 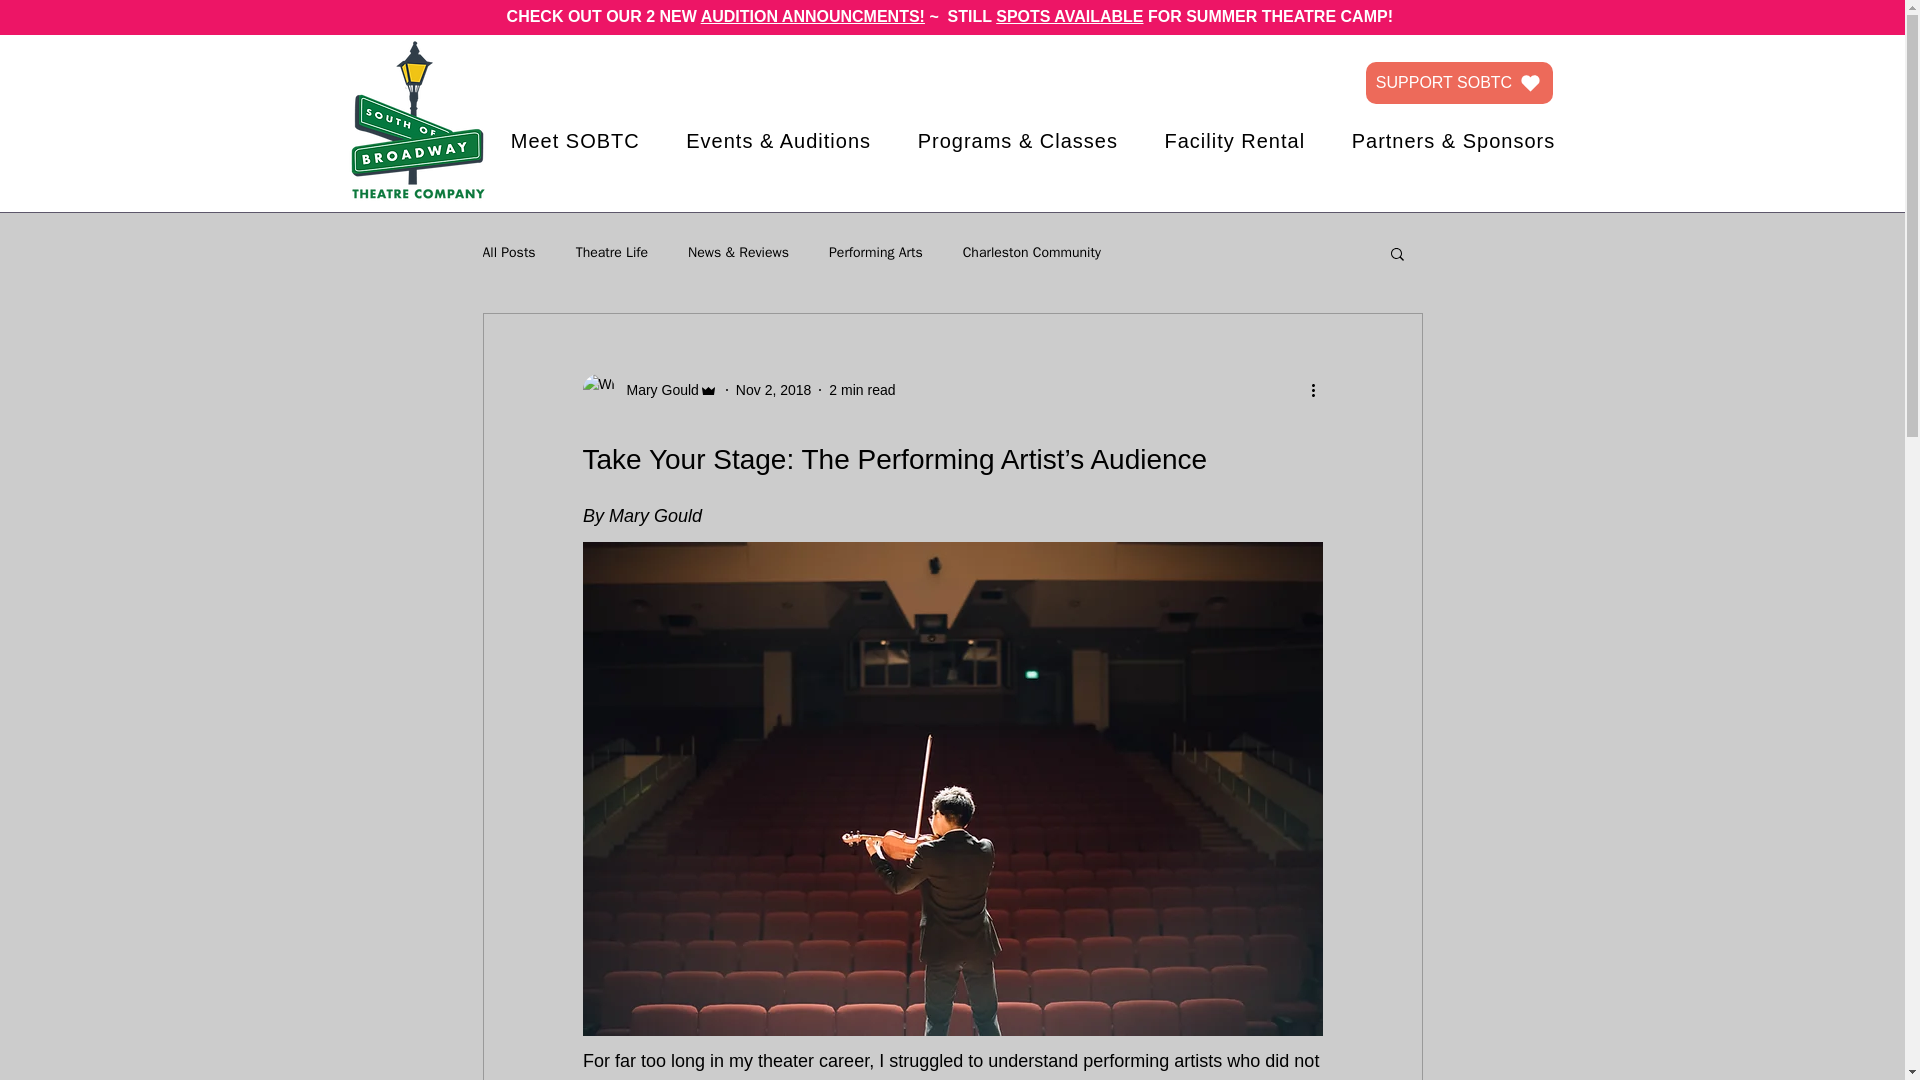 What do you see at coordinates (1032, 253) in the screenshot?
I see `Charleston Community` at bounding box center [1032, 253].